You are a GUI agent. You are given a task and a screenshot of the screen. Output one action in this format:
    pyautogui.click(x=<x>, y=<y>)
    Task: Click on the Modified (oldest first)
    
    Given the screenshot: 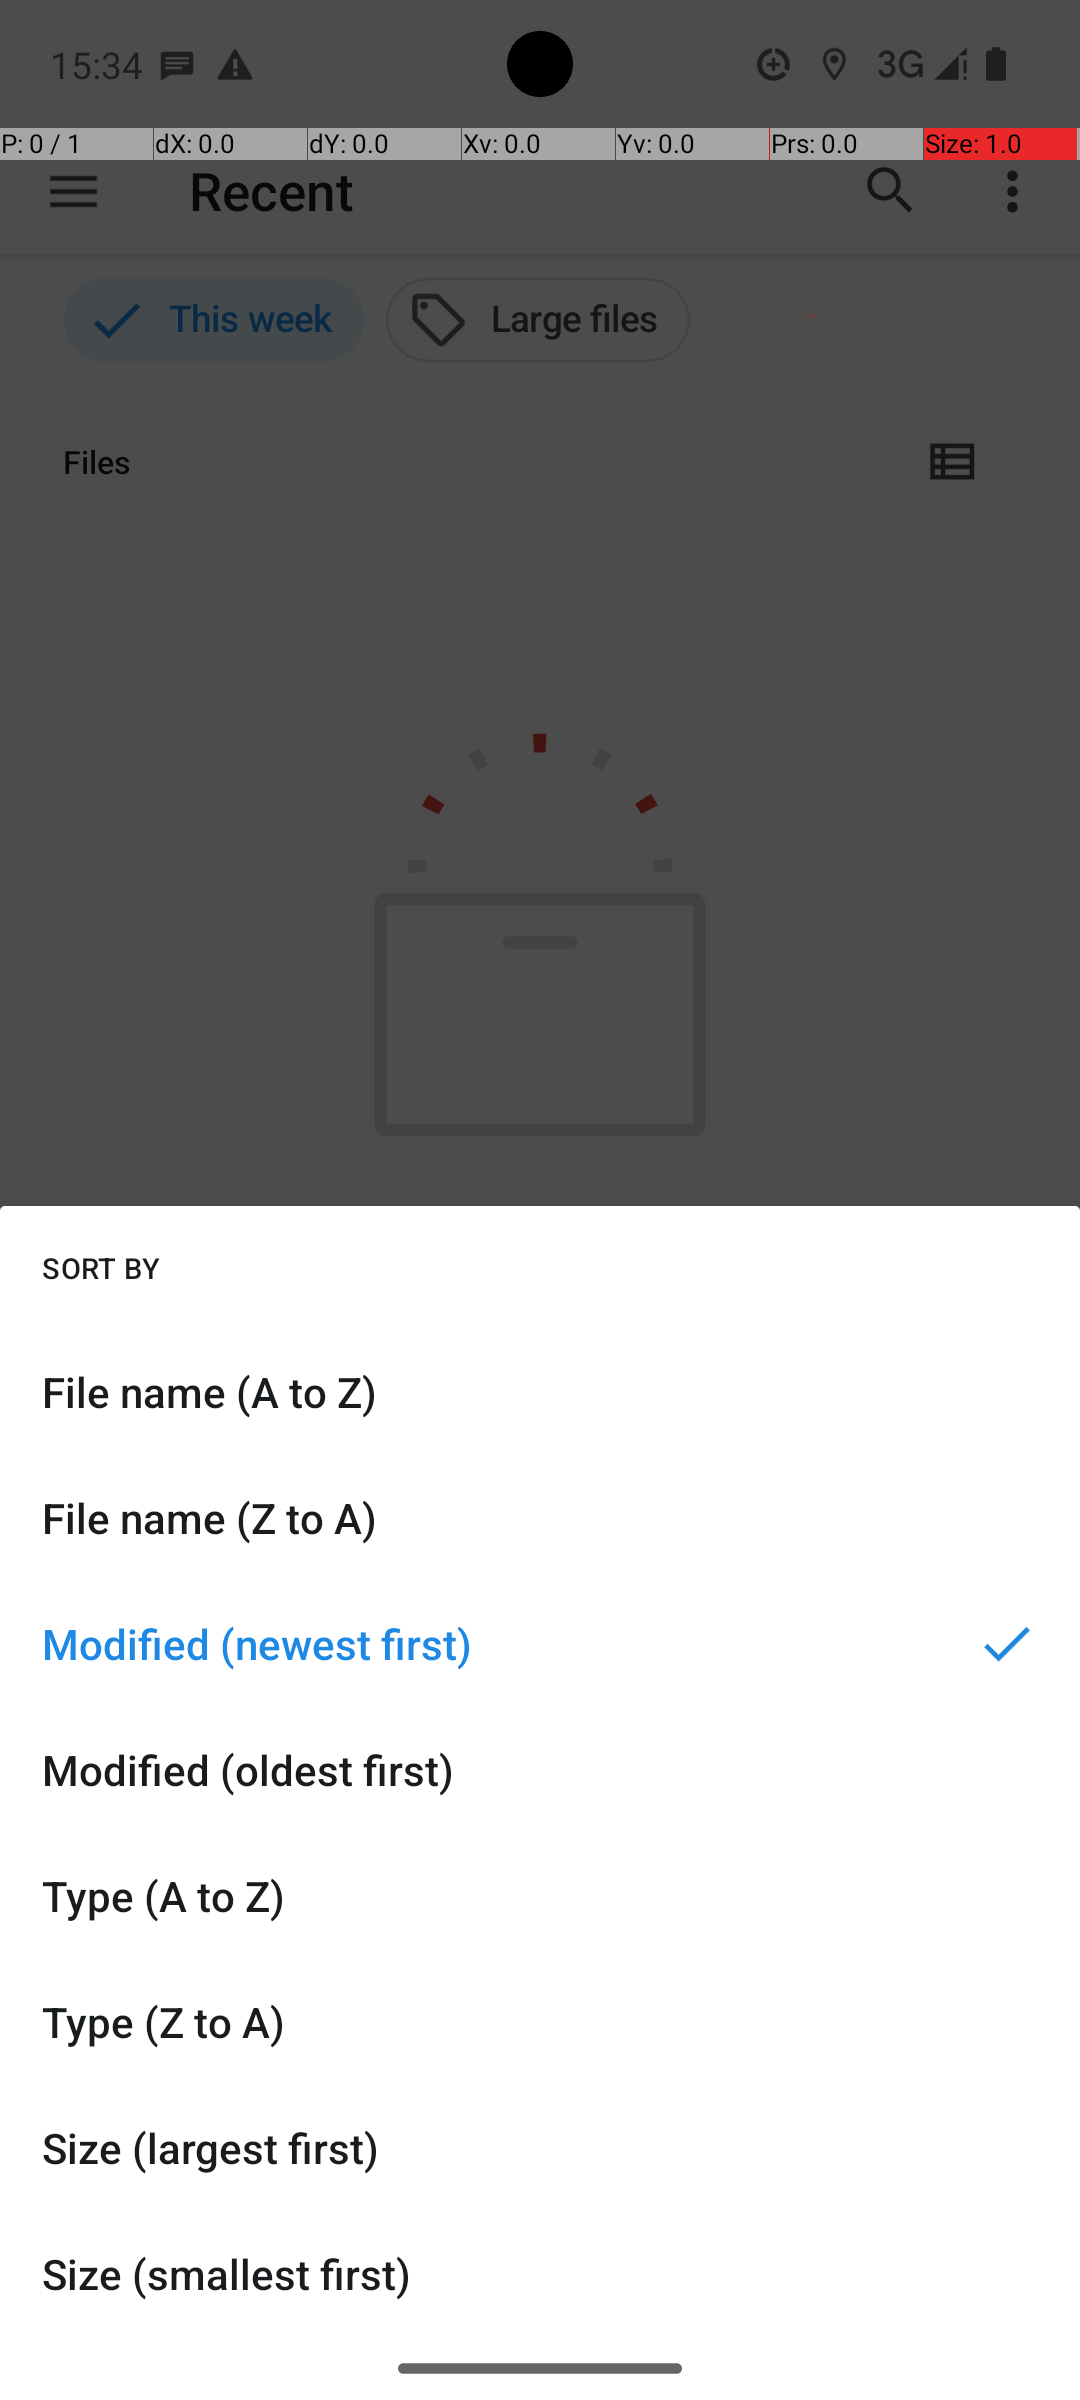 What is the action you would take?
    pyautogui.click(x=540, y=1770)
    